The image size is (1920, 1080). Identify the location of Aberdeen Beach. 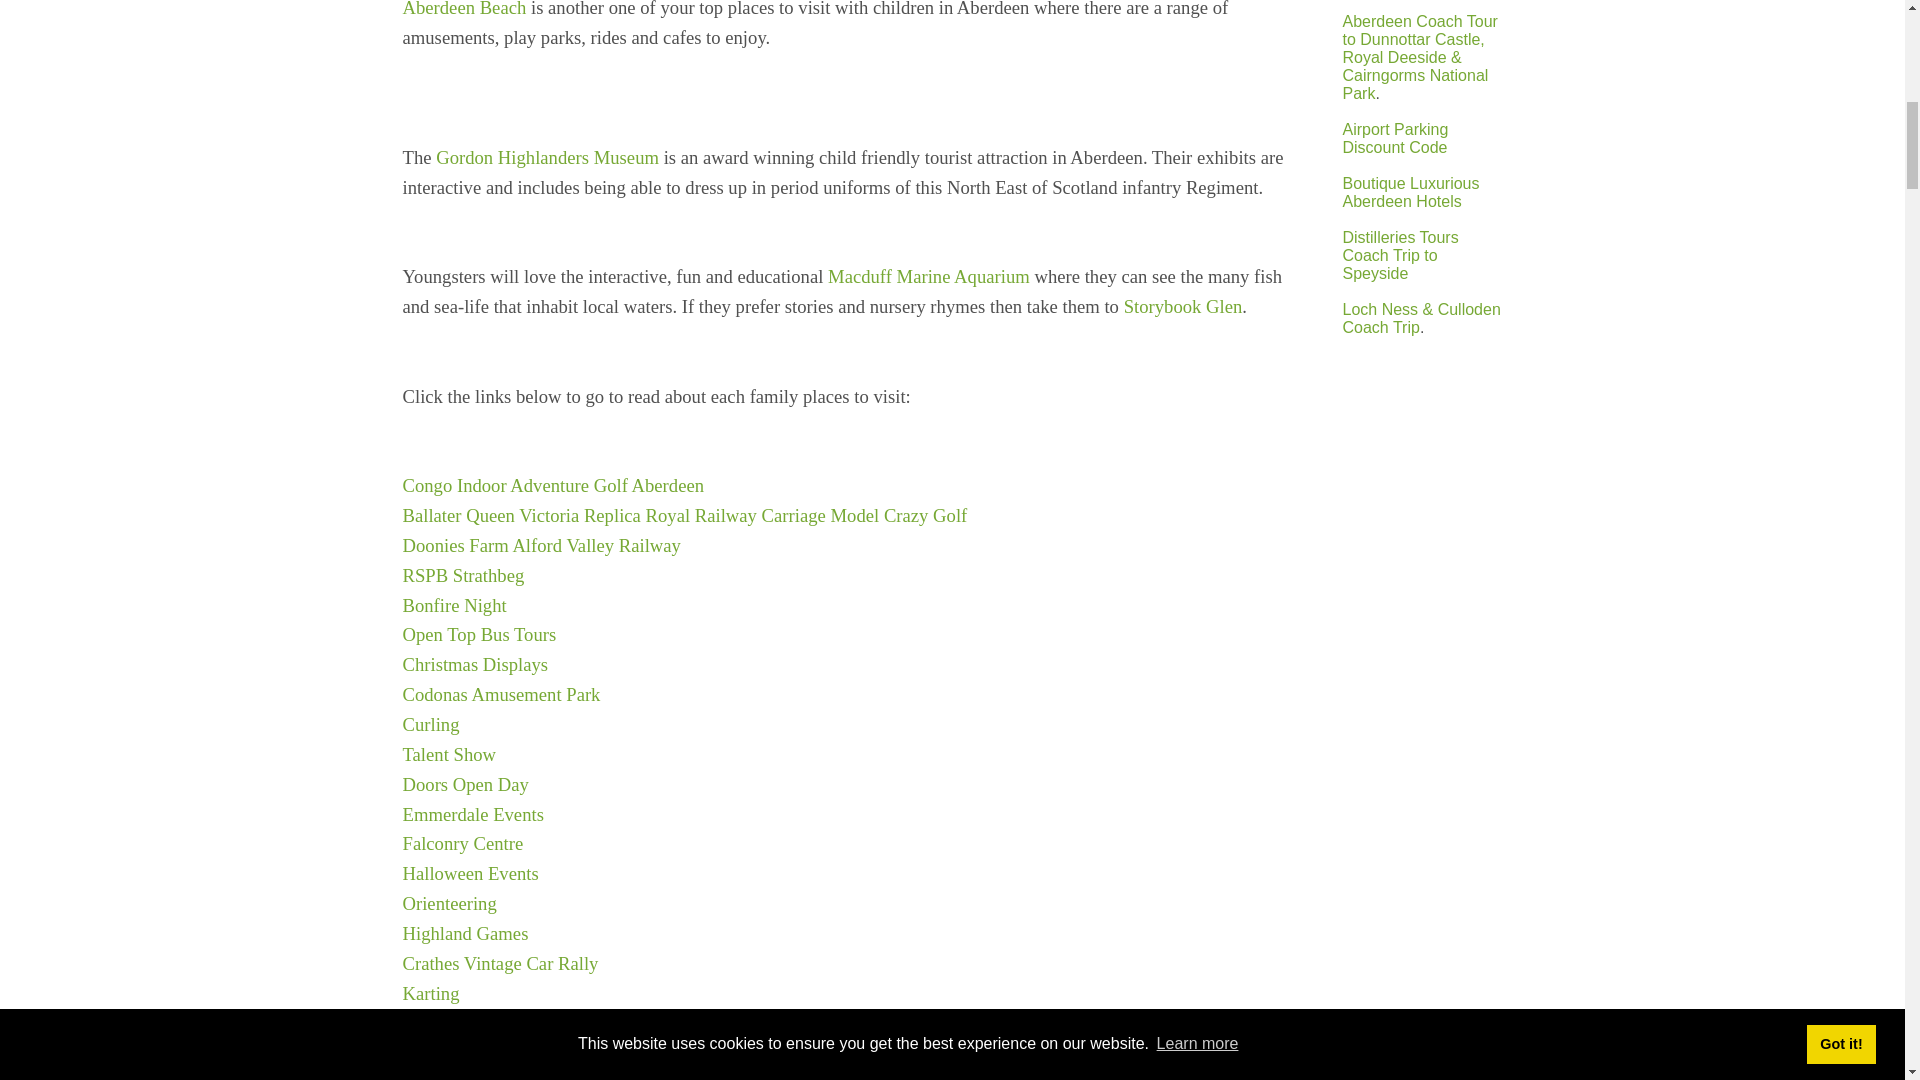
(464, 9).